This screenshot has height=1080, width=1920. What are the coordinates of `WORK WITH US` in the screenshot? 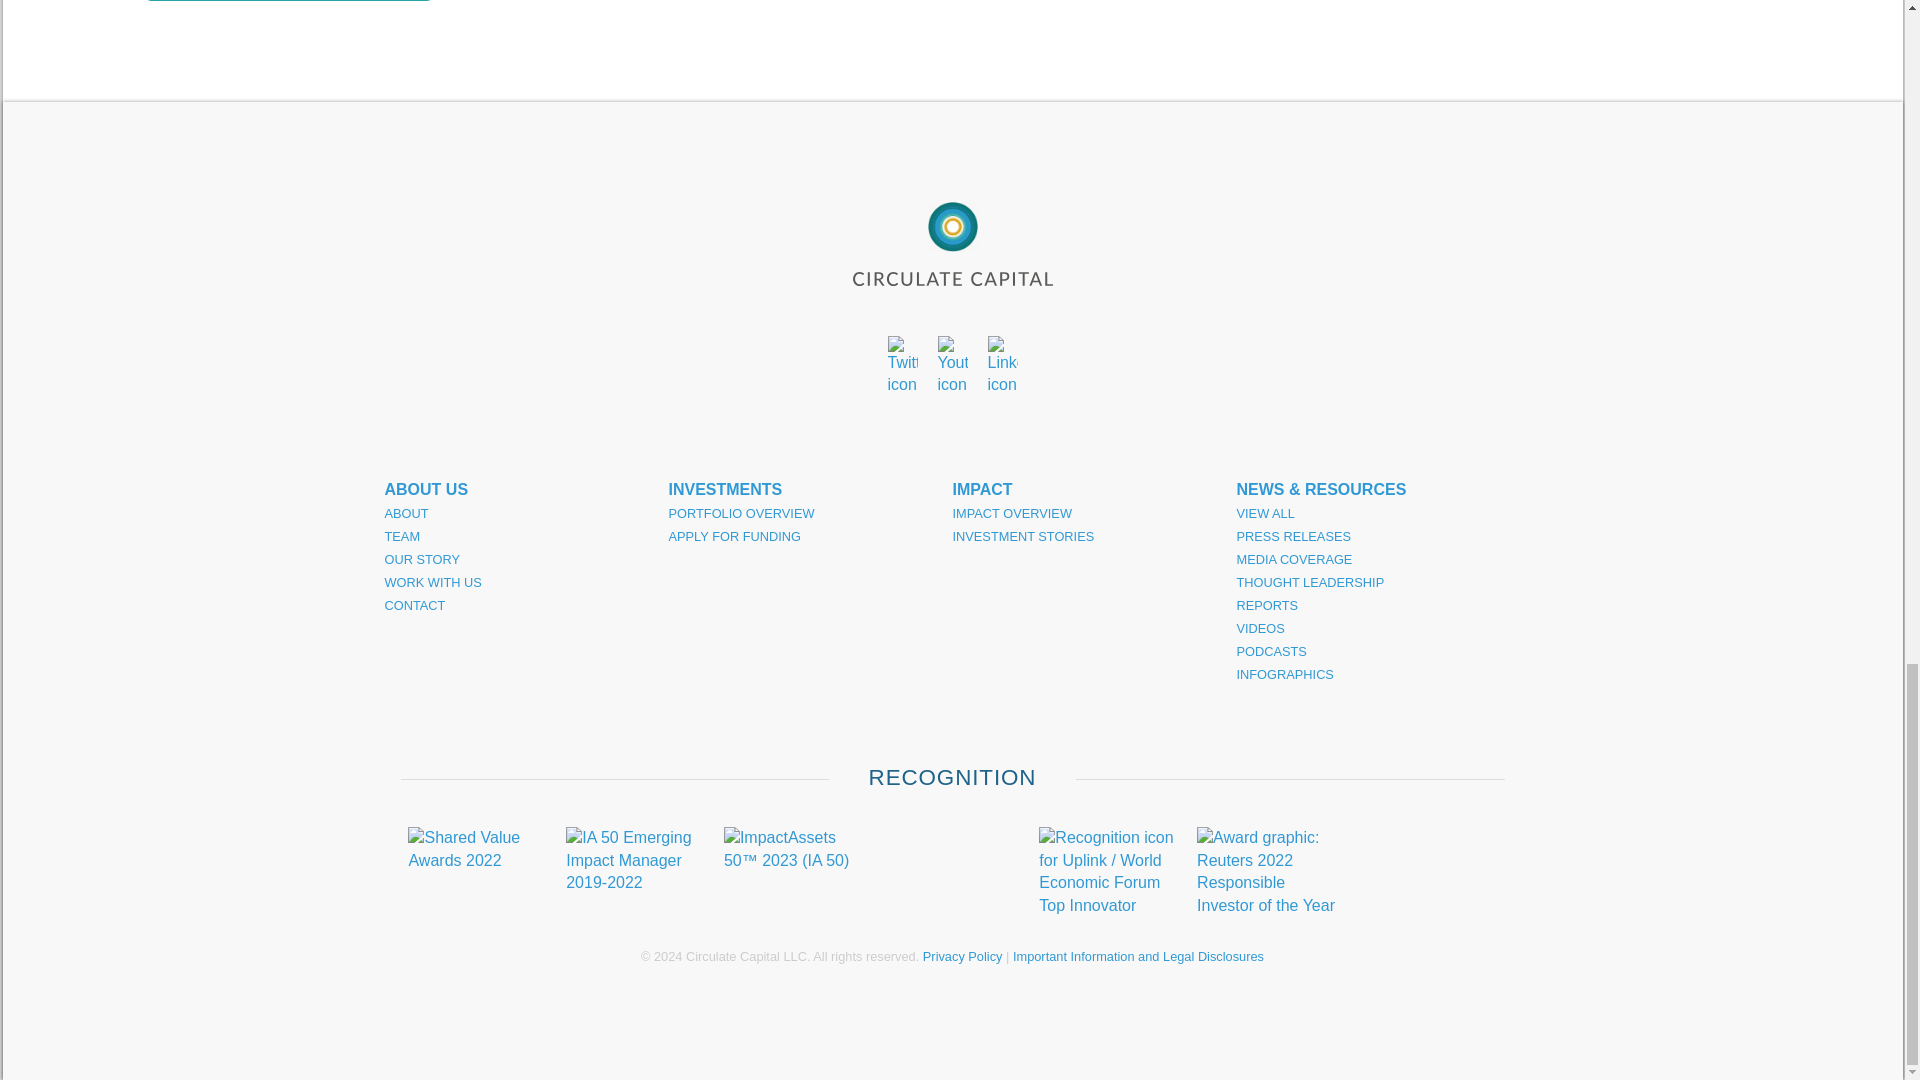 It's located at (526, 582).